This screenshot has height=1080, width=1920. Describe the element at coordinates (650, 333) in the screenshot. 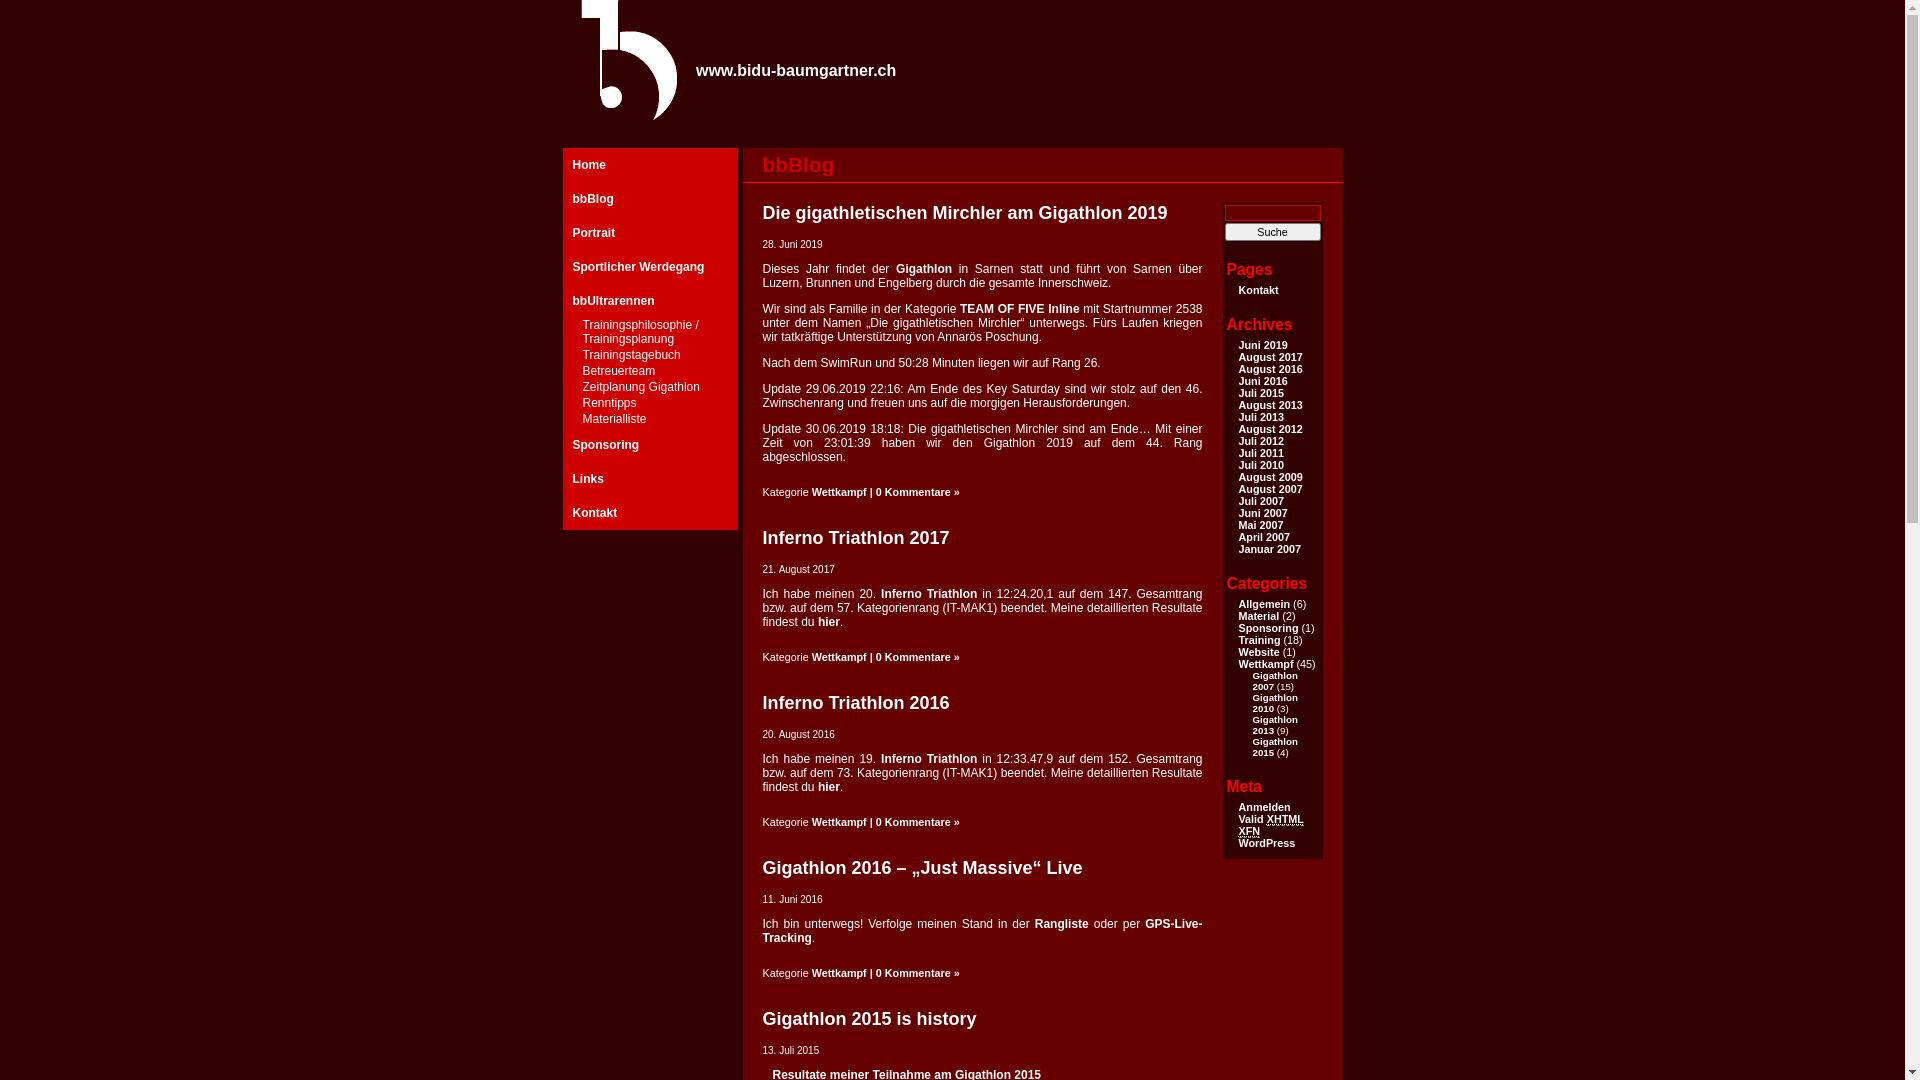

I see `Trainingsphilosophie /
Trainingsplanung` at that location.